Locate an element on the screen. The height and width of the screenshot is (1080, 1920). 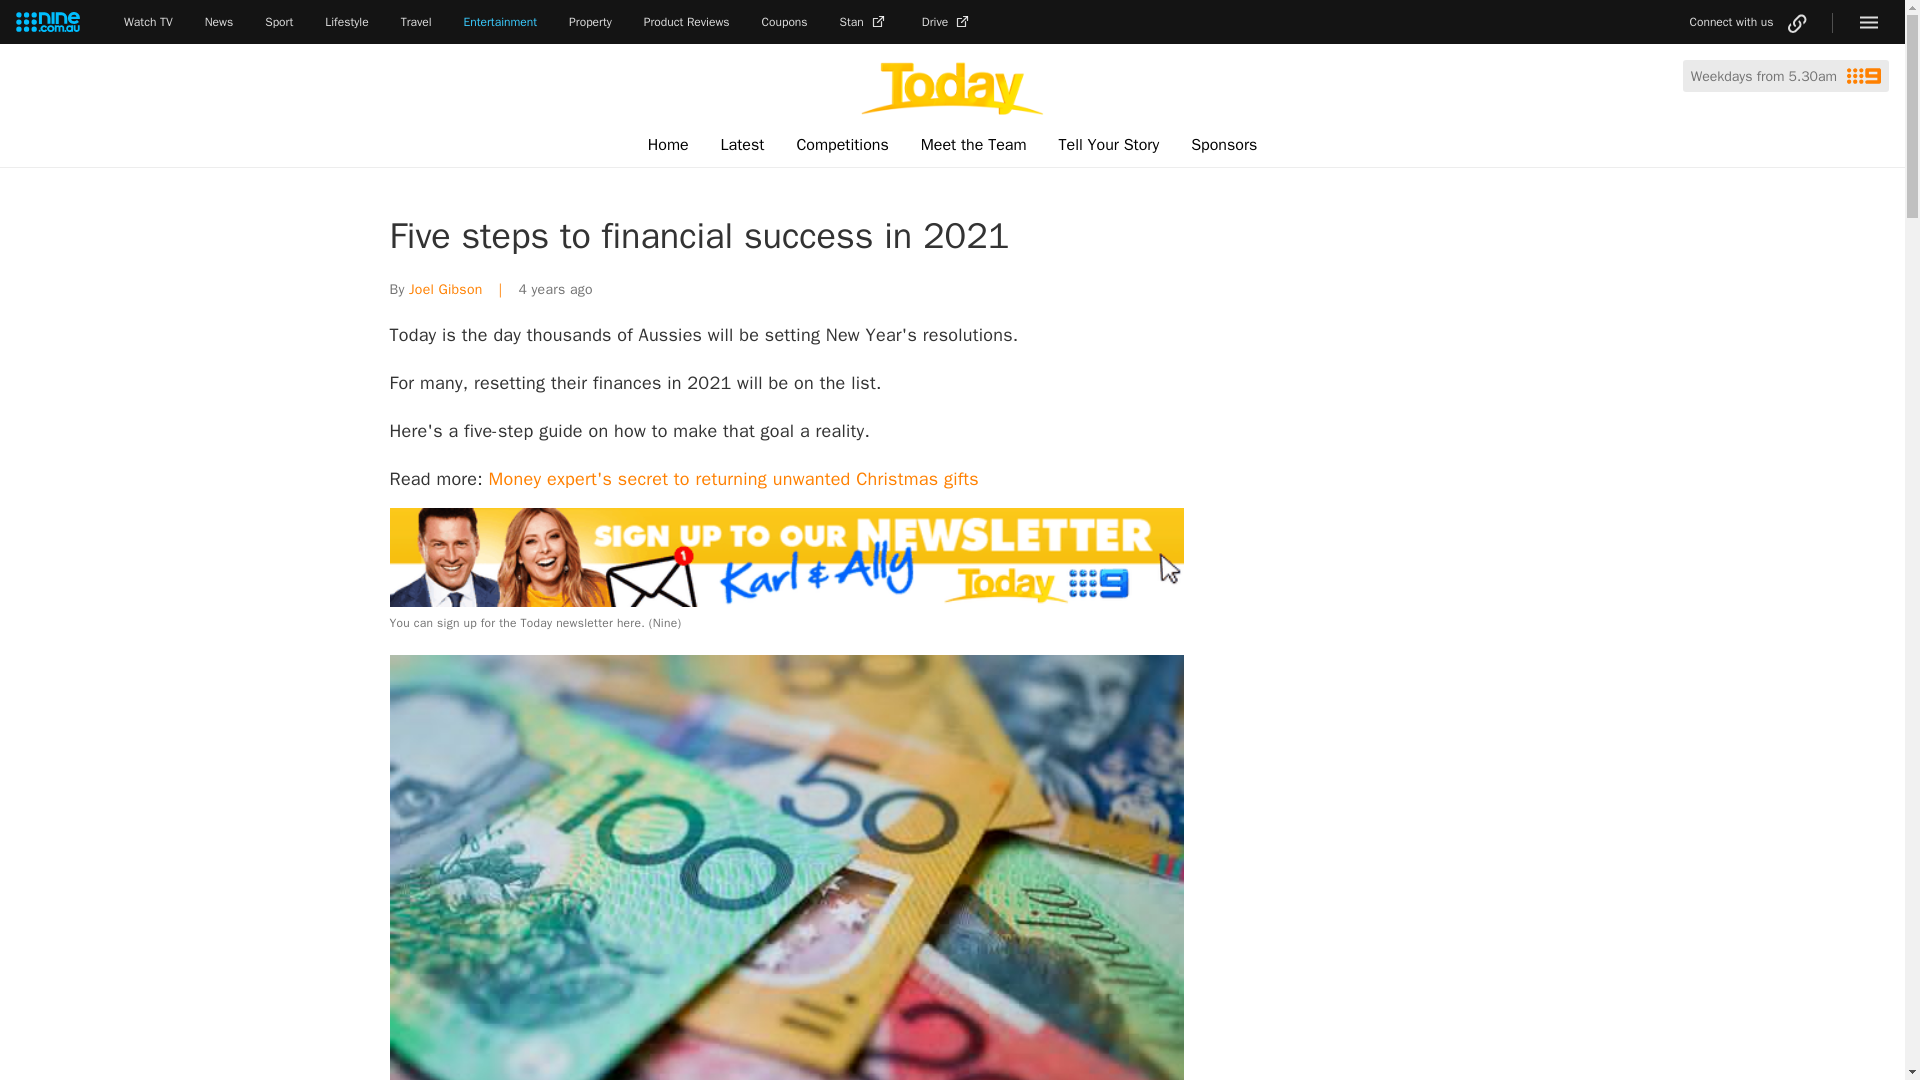
Stan is located at coordinates (865, 22).